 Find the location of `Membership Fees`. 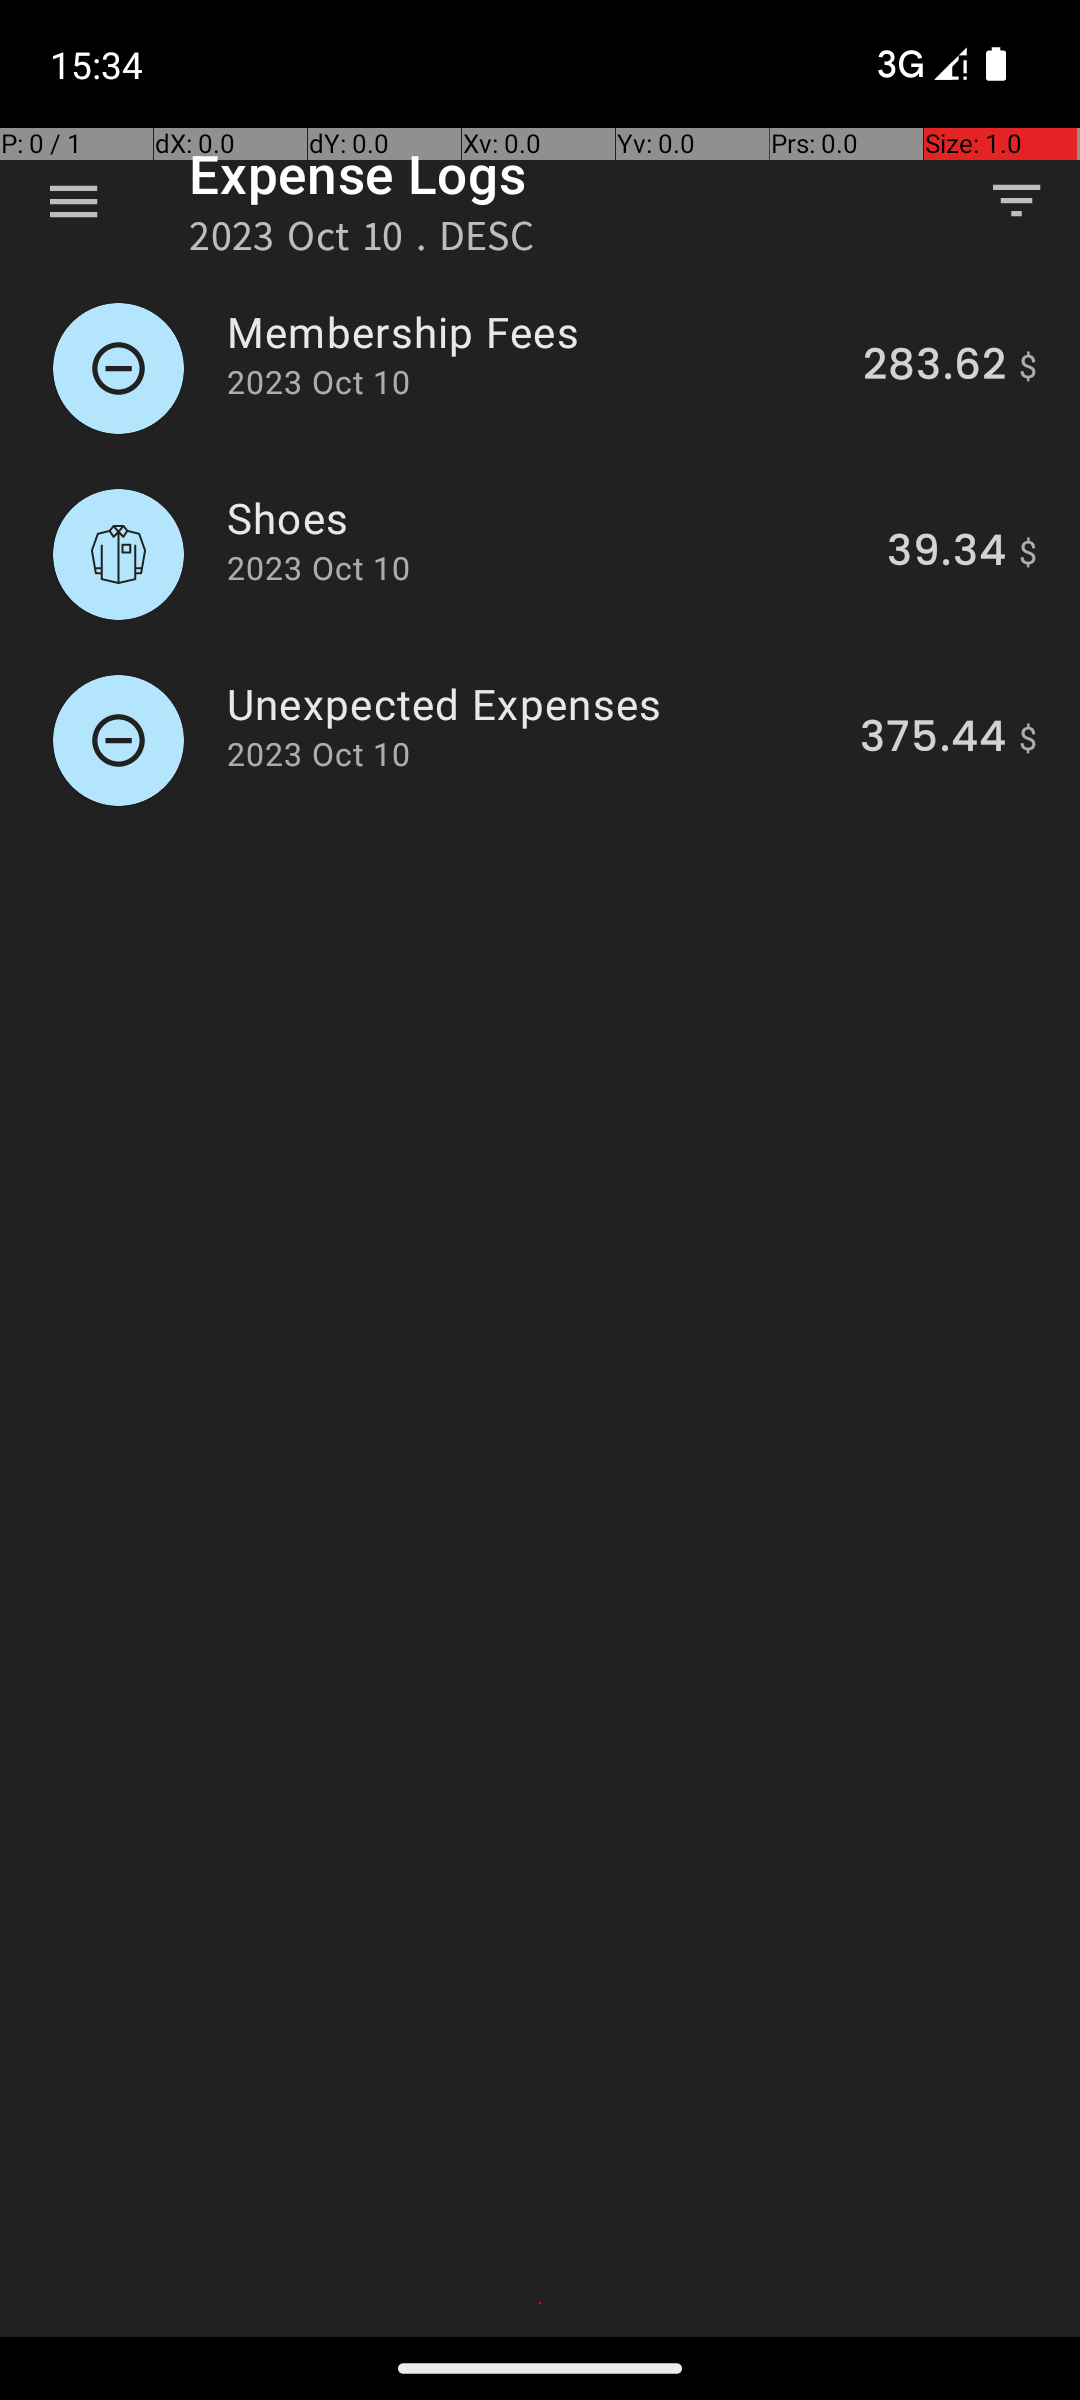

Membership Fees is located at coordinates (534, 332).